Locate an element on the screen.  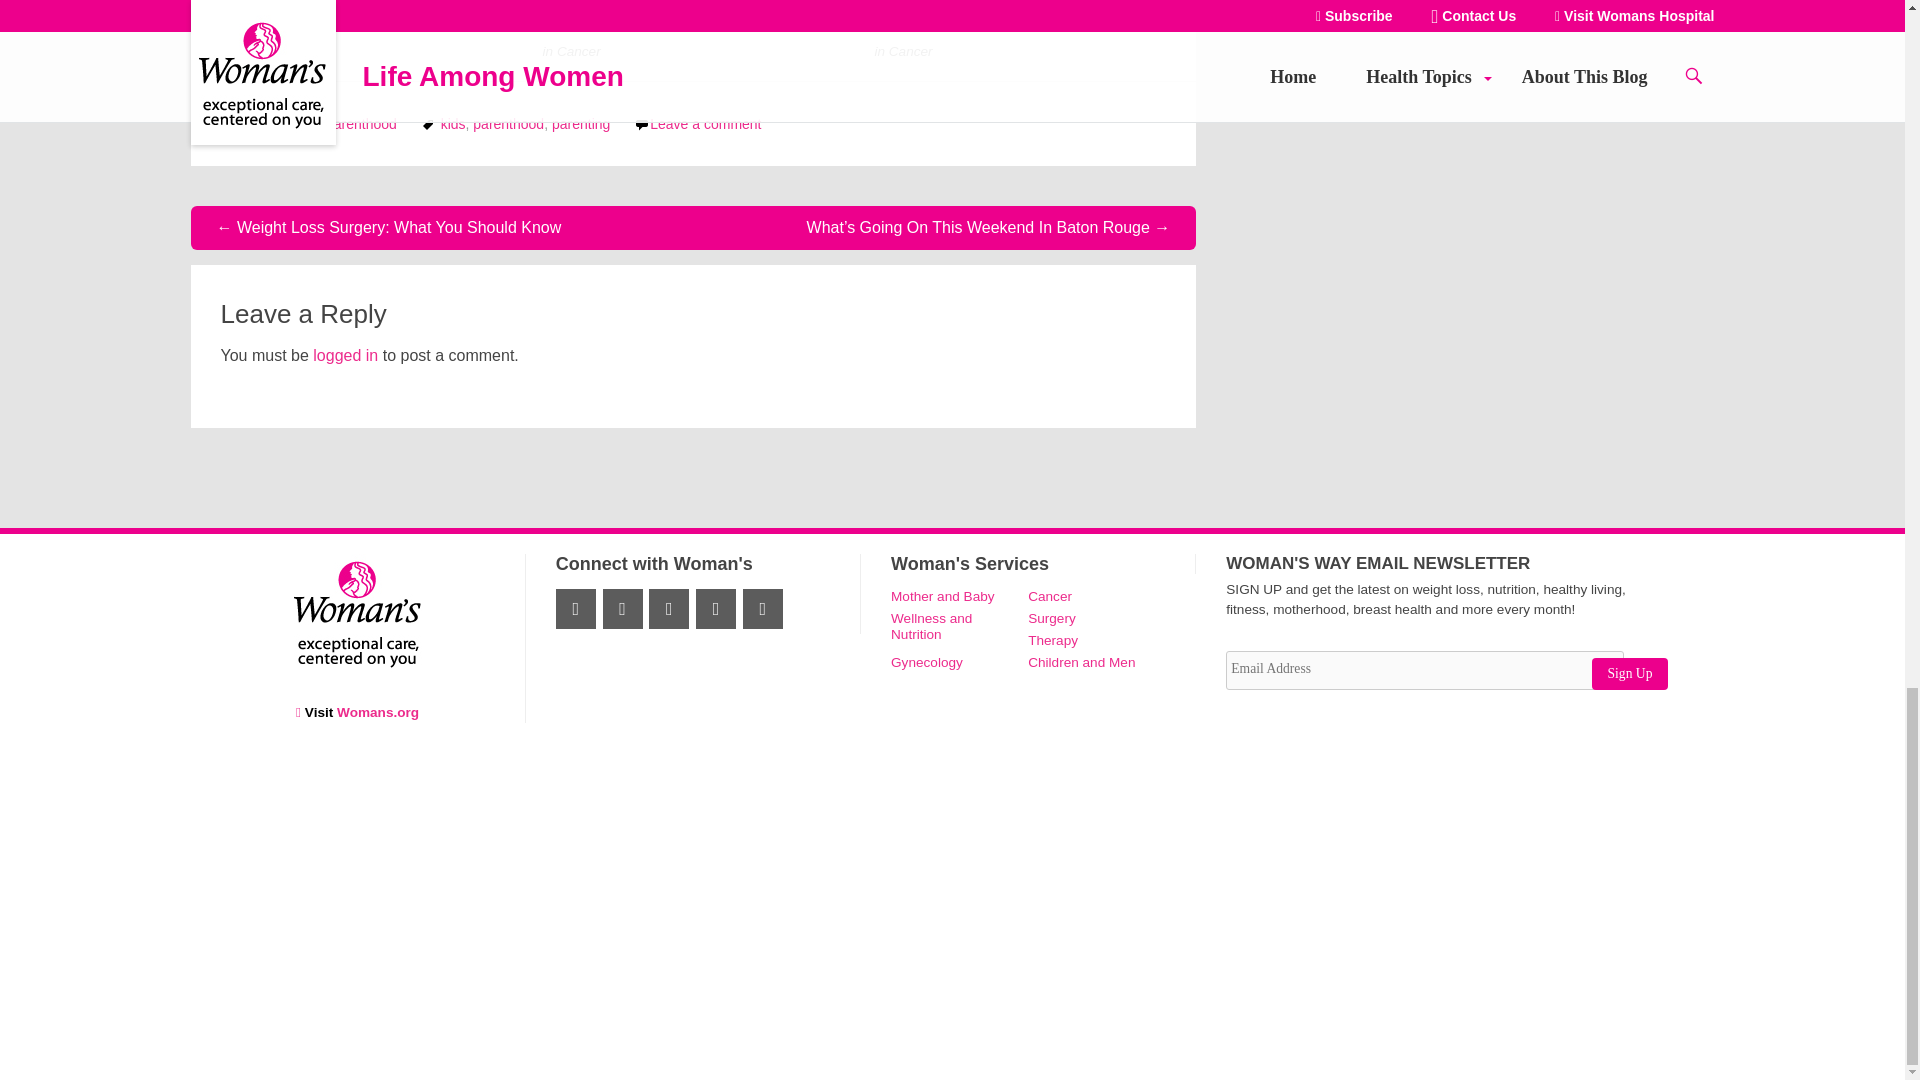
Geaux Teal Ovarian Cancer Walk is April 1 is located at coordinates (670, 24).